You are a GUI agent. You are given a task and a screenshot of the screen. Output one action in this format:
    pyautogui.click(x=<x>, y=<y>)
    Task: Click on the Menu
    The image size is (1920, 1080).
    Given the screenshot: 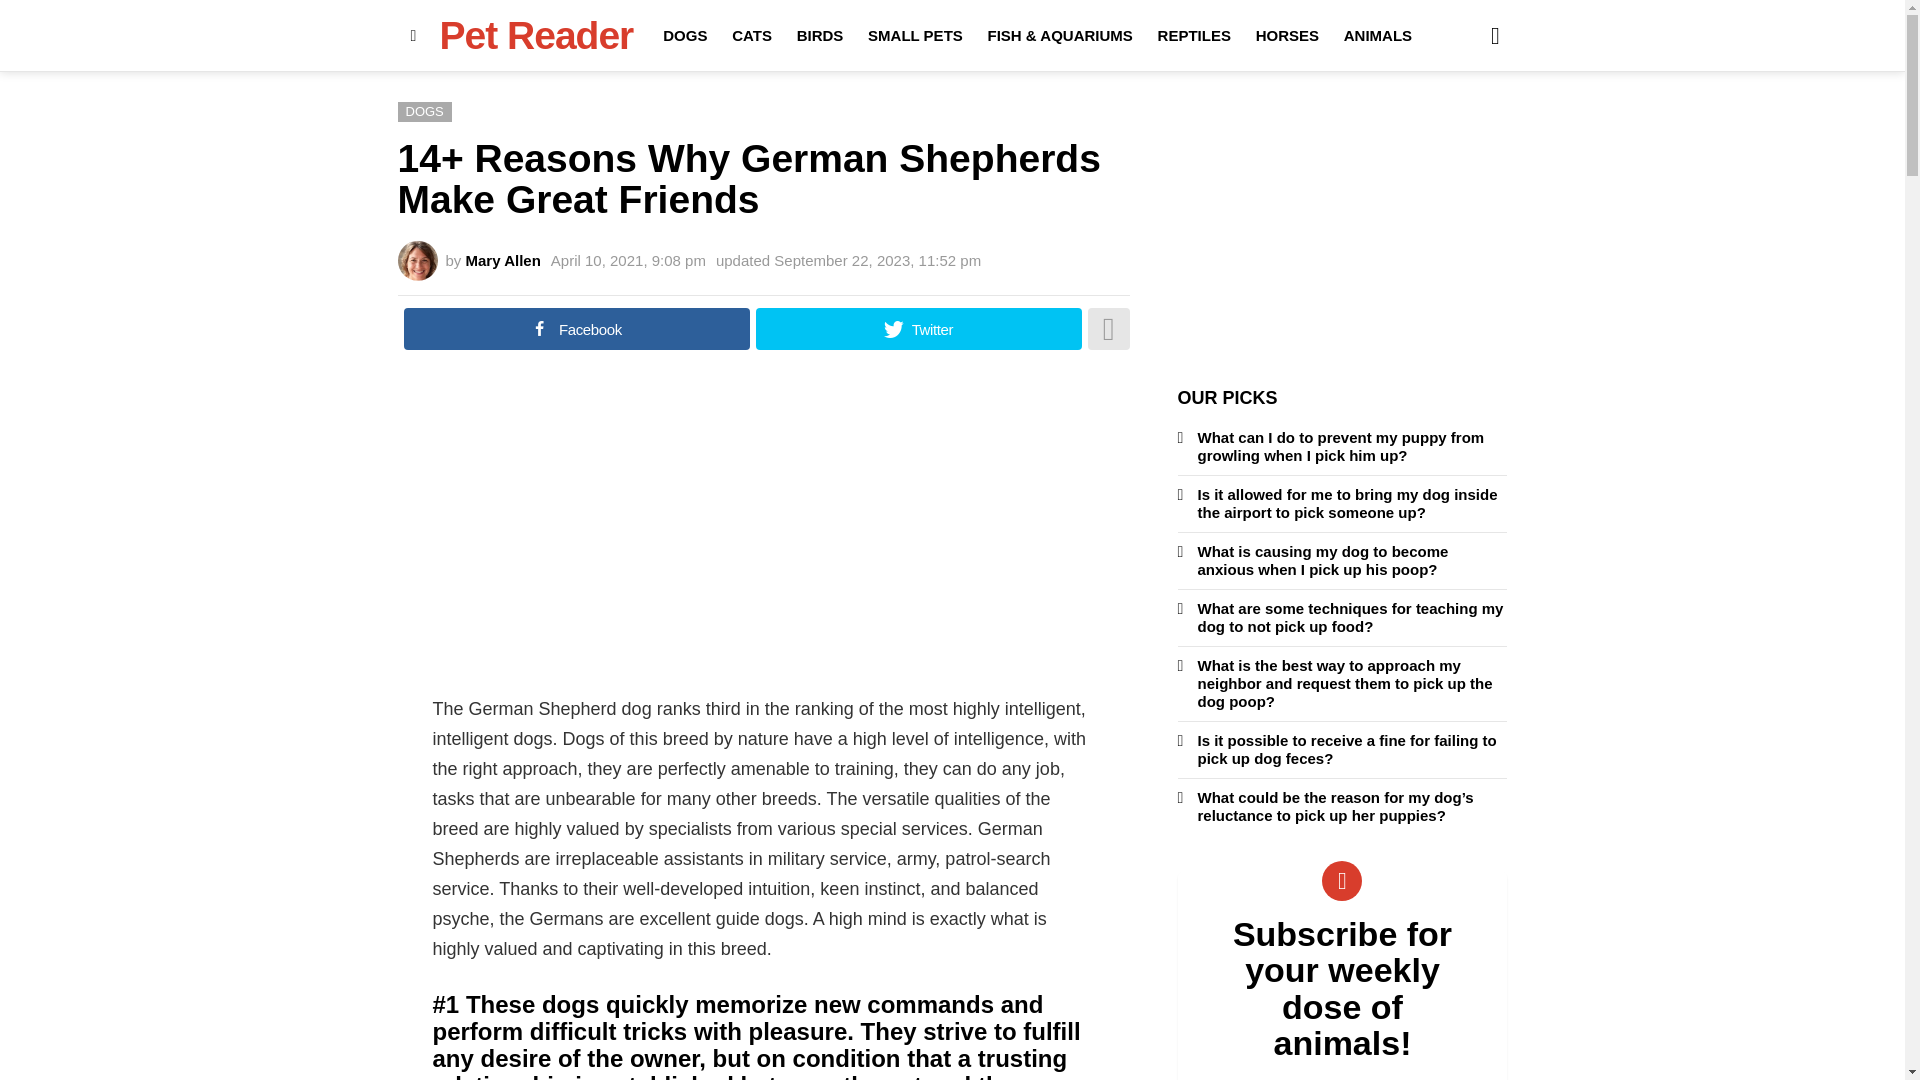 What is the action you would take?
    pyautogui.click(x=414, y=35)
    